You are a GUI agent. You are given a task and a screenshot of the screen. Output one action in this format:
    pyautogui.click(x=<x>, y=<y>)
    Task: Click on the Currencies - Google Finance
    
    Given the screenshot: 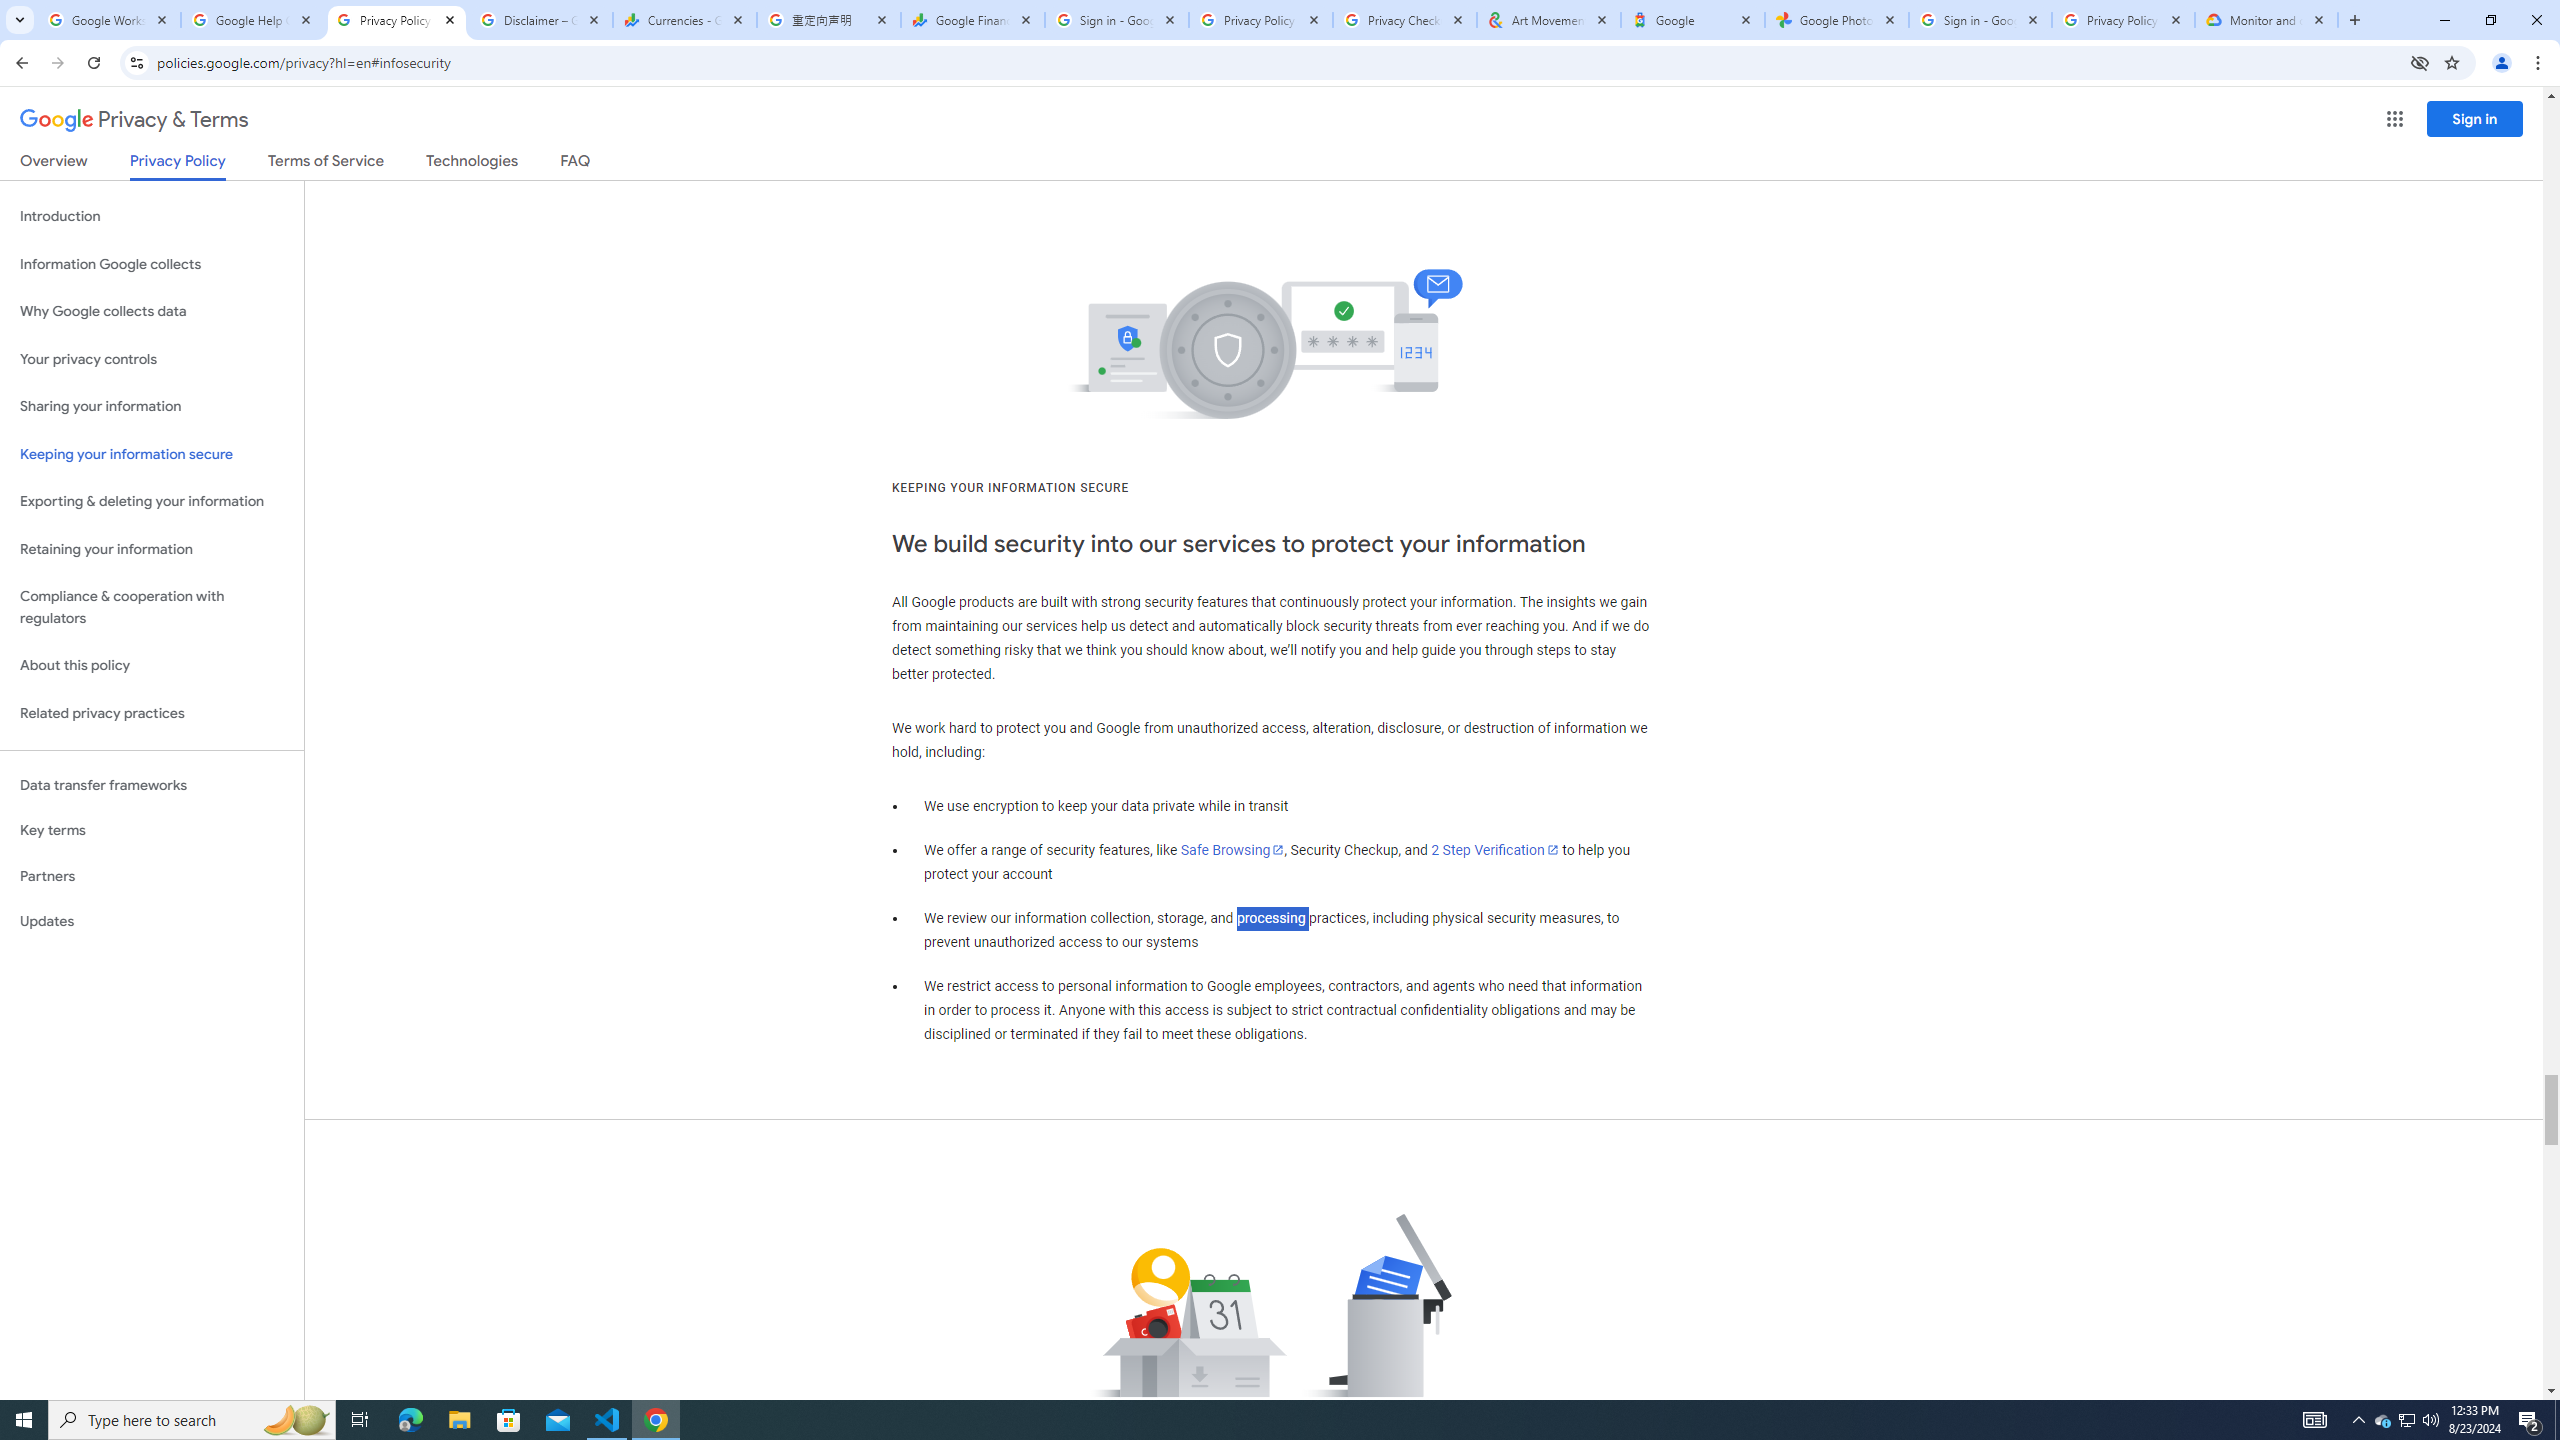 What is the action you would take?
    pyautogui.click(x=684, y=20)
    